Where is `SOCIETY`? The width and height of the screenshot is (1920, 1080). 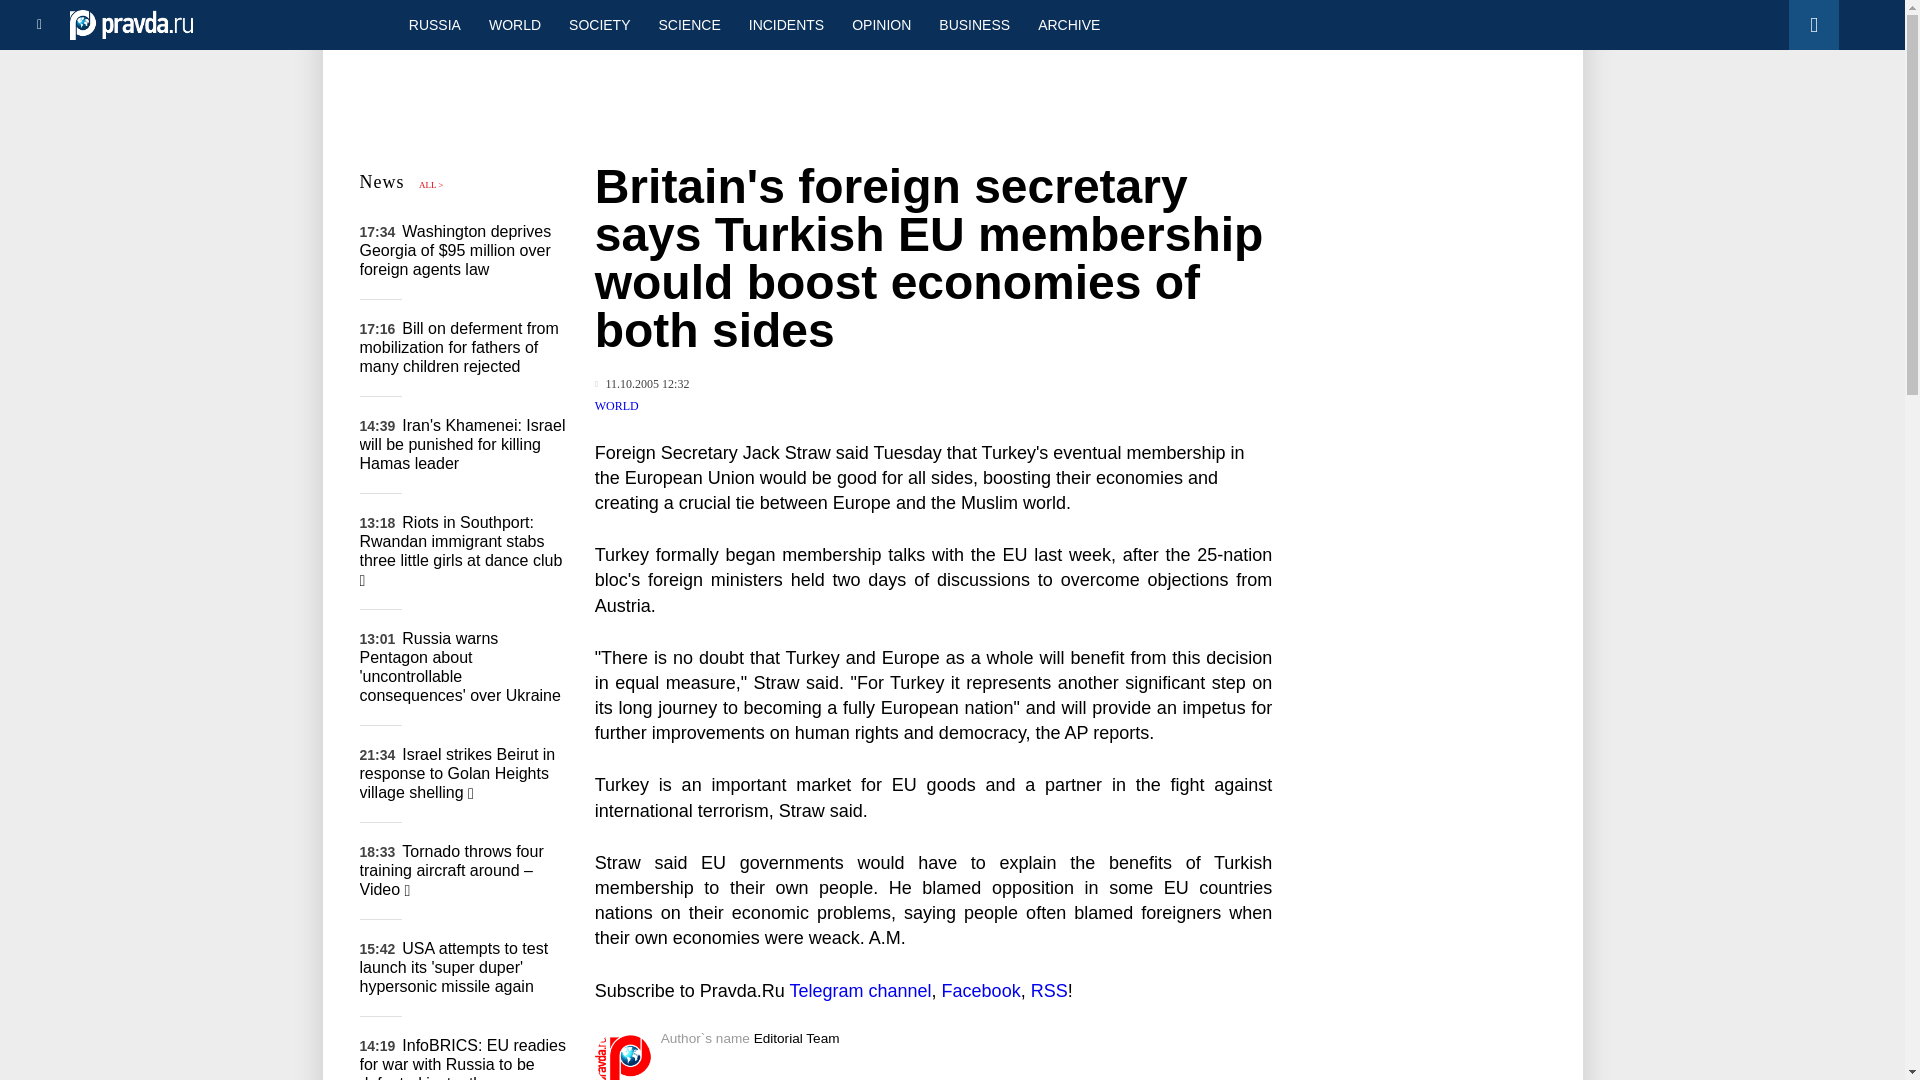
SOCIETY is located at coordinates (598, 24).